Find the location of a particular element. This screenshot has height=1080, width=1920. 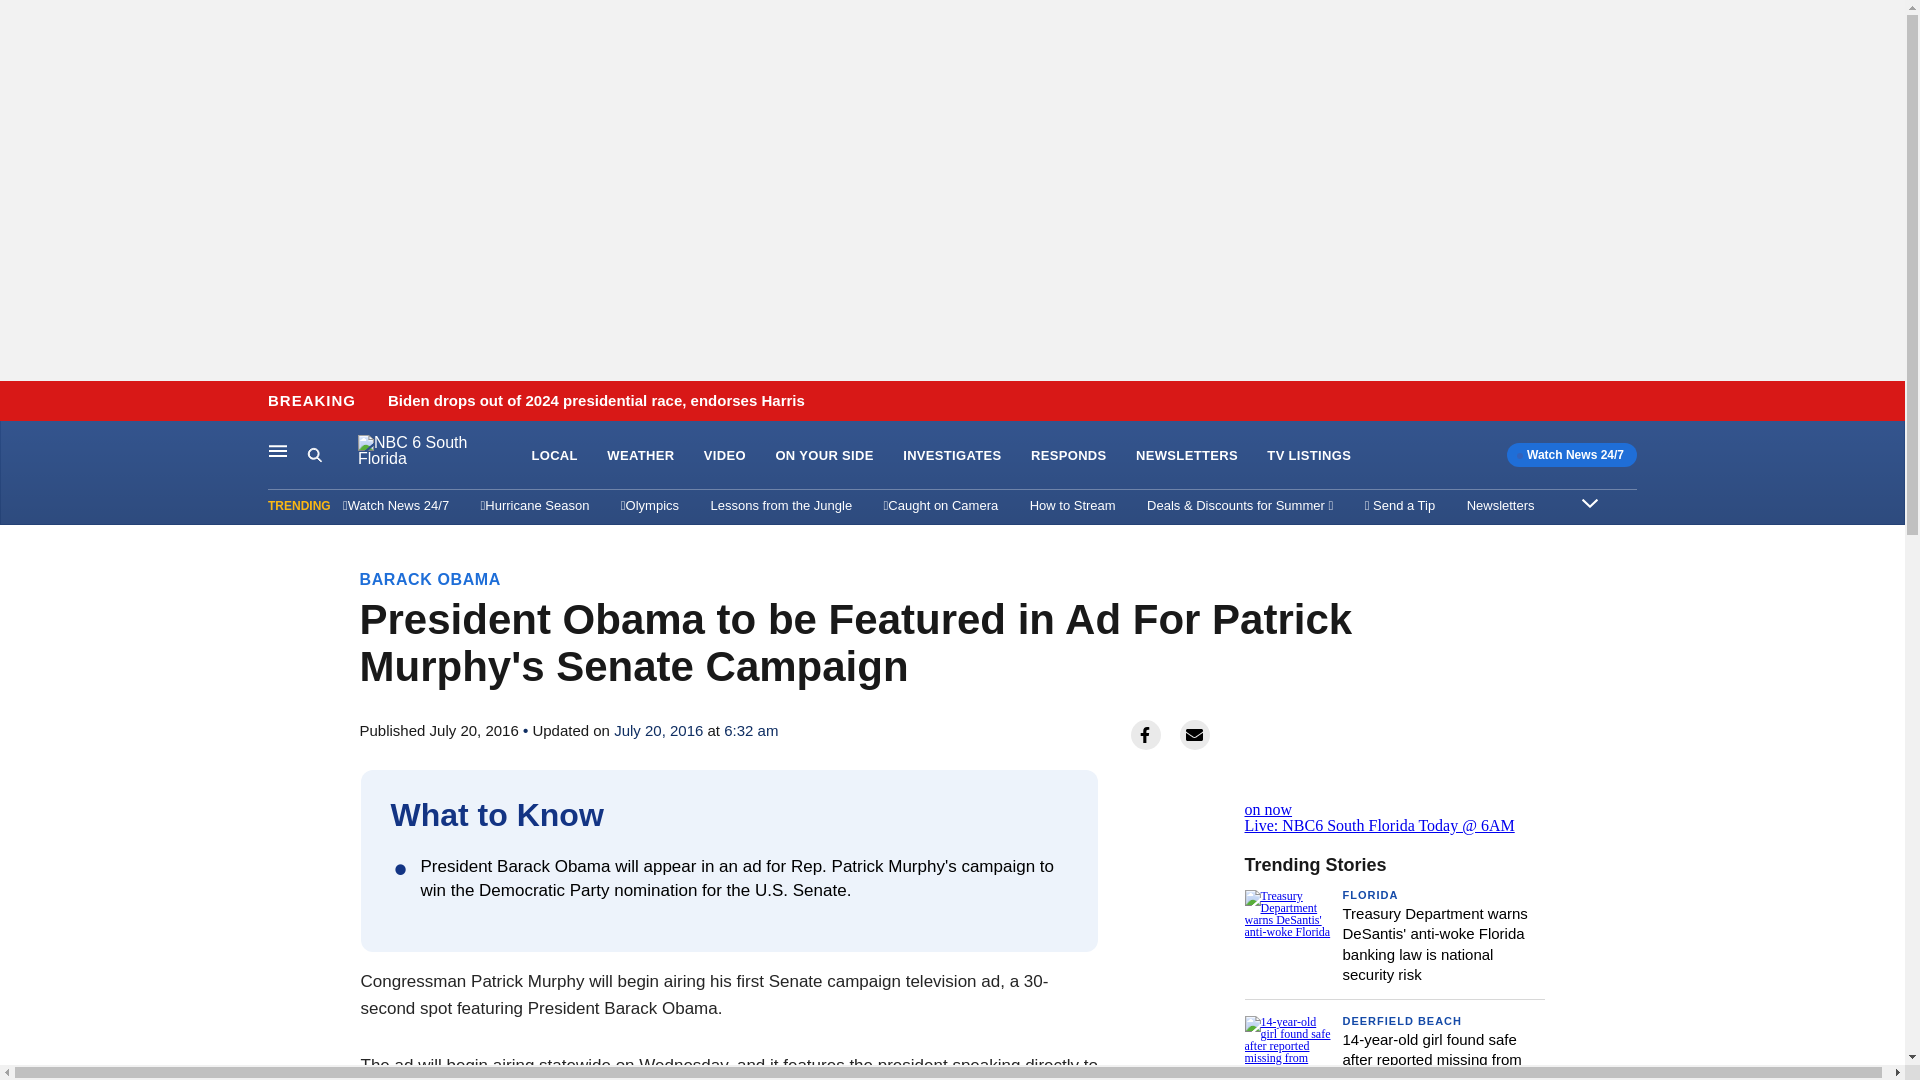

LOCAL is located at coordinates (554, 456).